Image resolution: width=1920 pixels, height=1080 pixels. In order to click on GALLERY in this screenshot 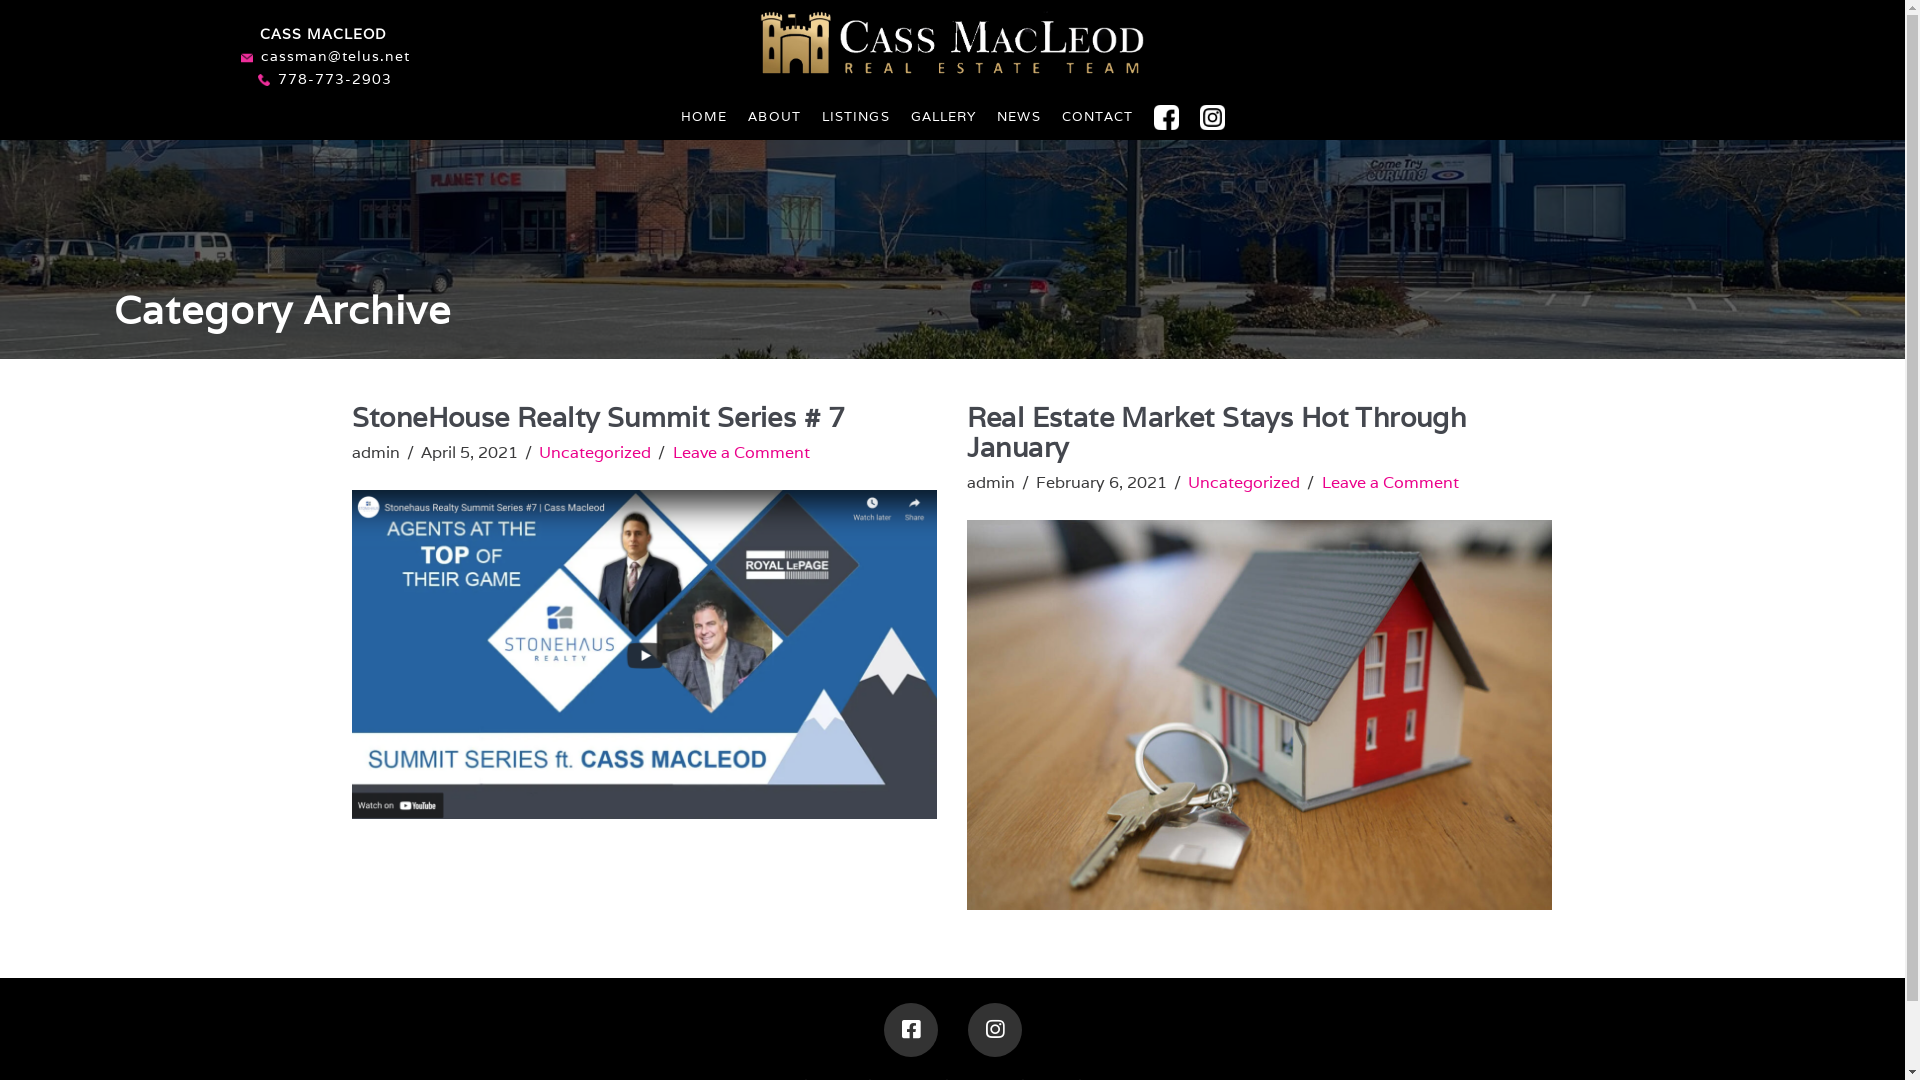, I will do `click(944, 115)`.